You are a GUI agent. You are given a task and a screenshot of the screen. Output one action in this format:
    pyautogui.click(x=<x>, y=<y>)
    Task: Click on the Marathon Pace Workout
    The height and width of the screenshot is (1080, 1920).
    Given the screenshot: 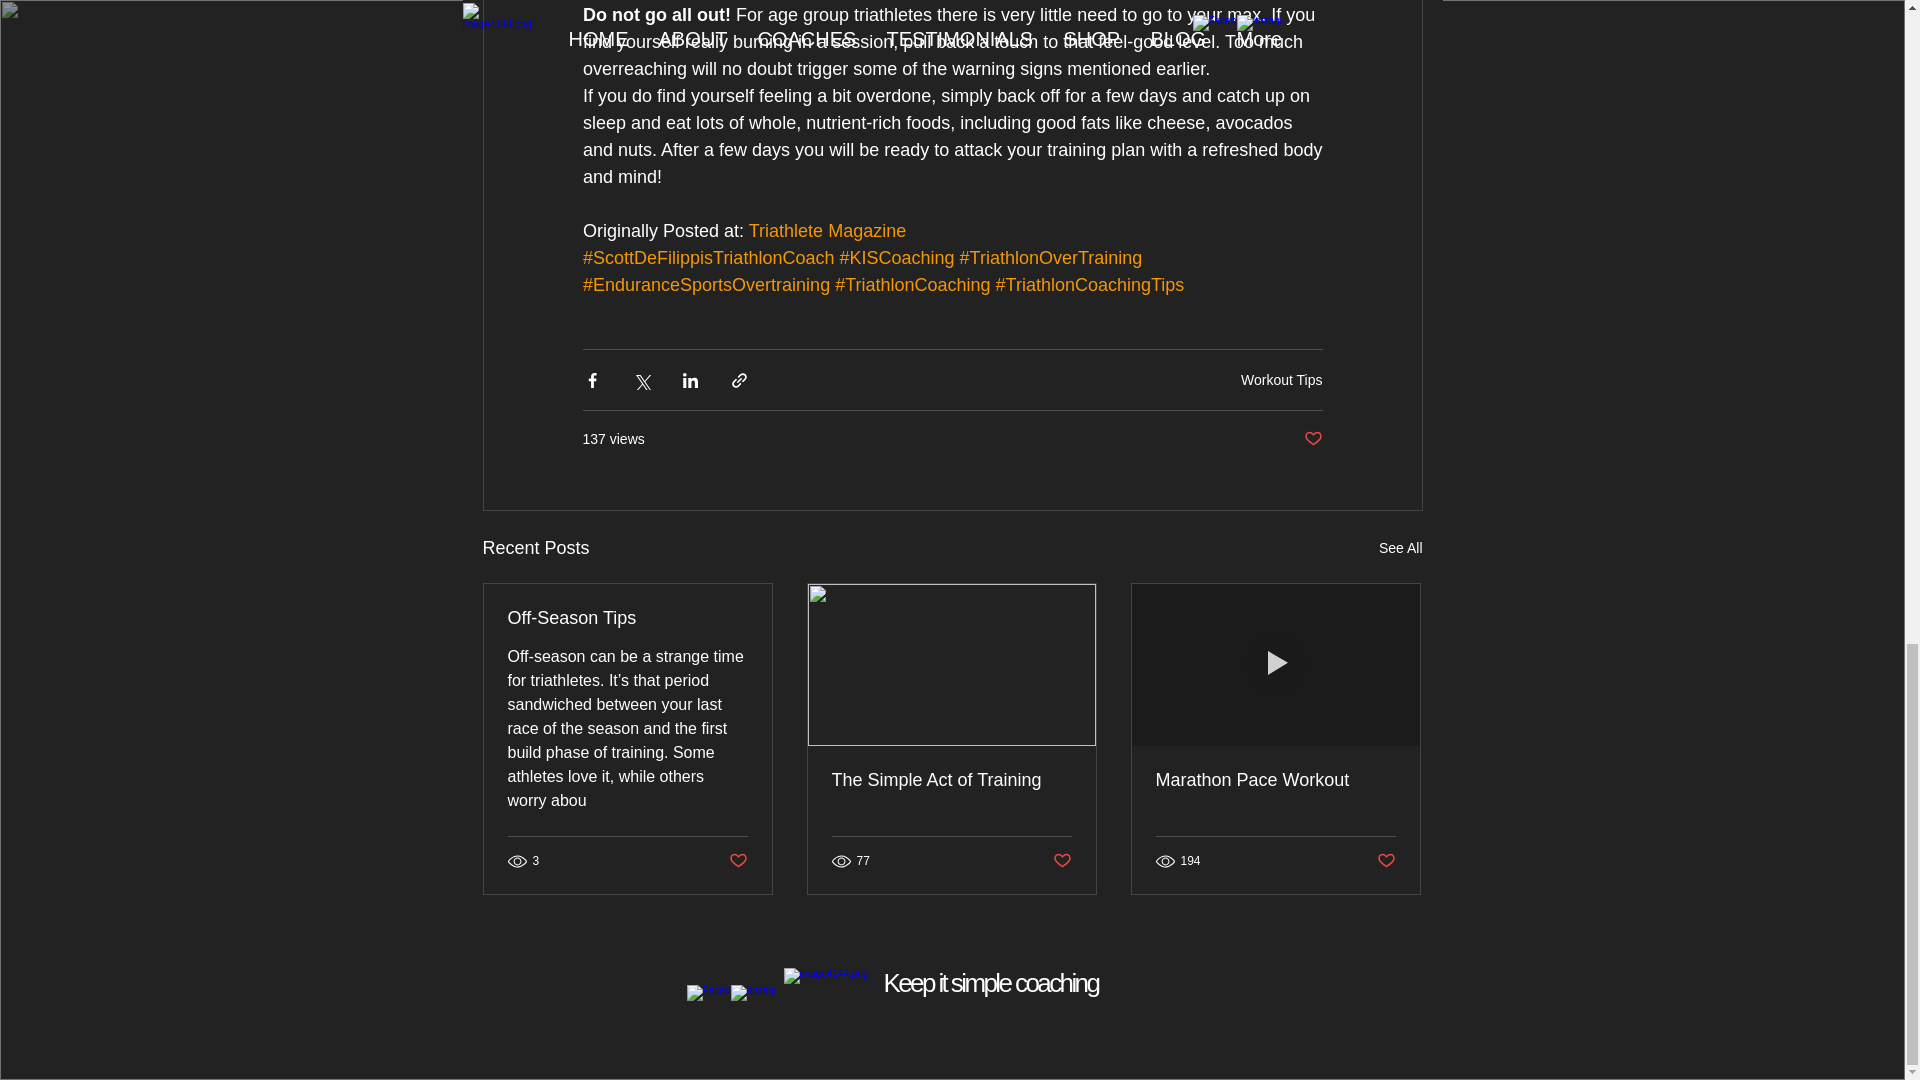 What is the action you would take?
    pyautogui.click(x=1275, y=780)
    